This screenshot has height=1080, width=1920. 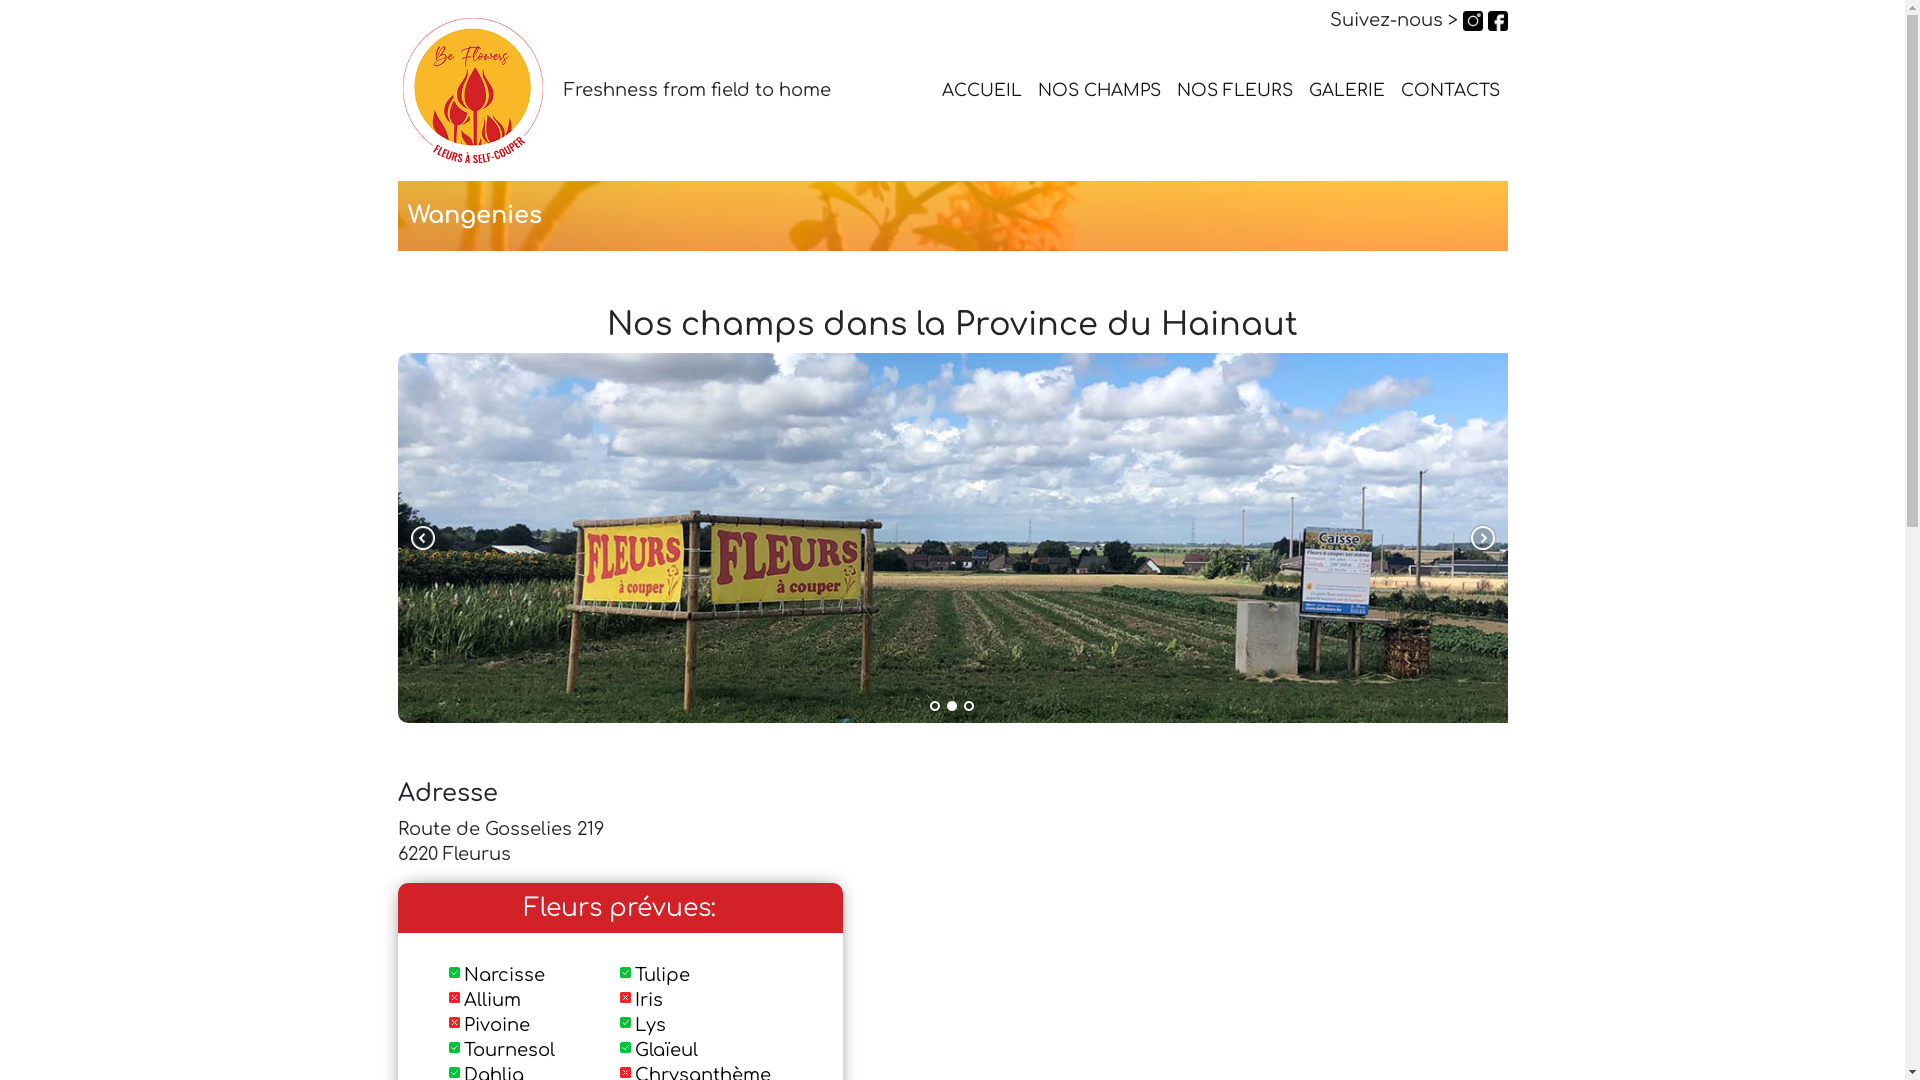 I want to click on Allium, so click(x=492, y=1000).